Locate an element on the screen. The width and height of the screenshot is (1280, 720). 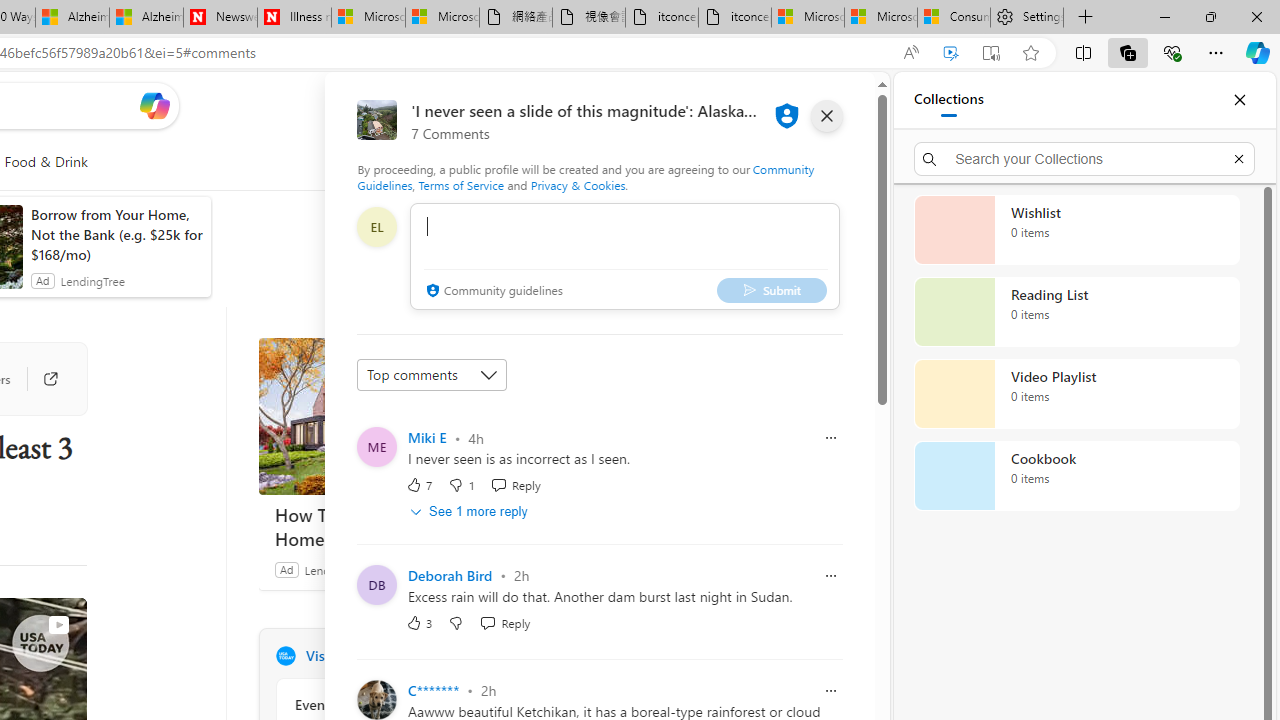
Miki E is located at coordinates (427, 437).